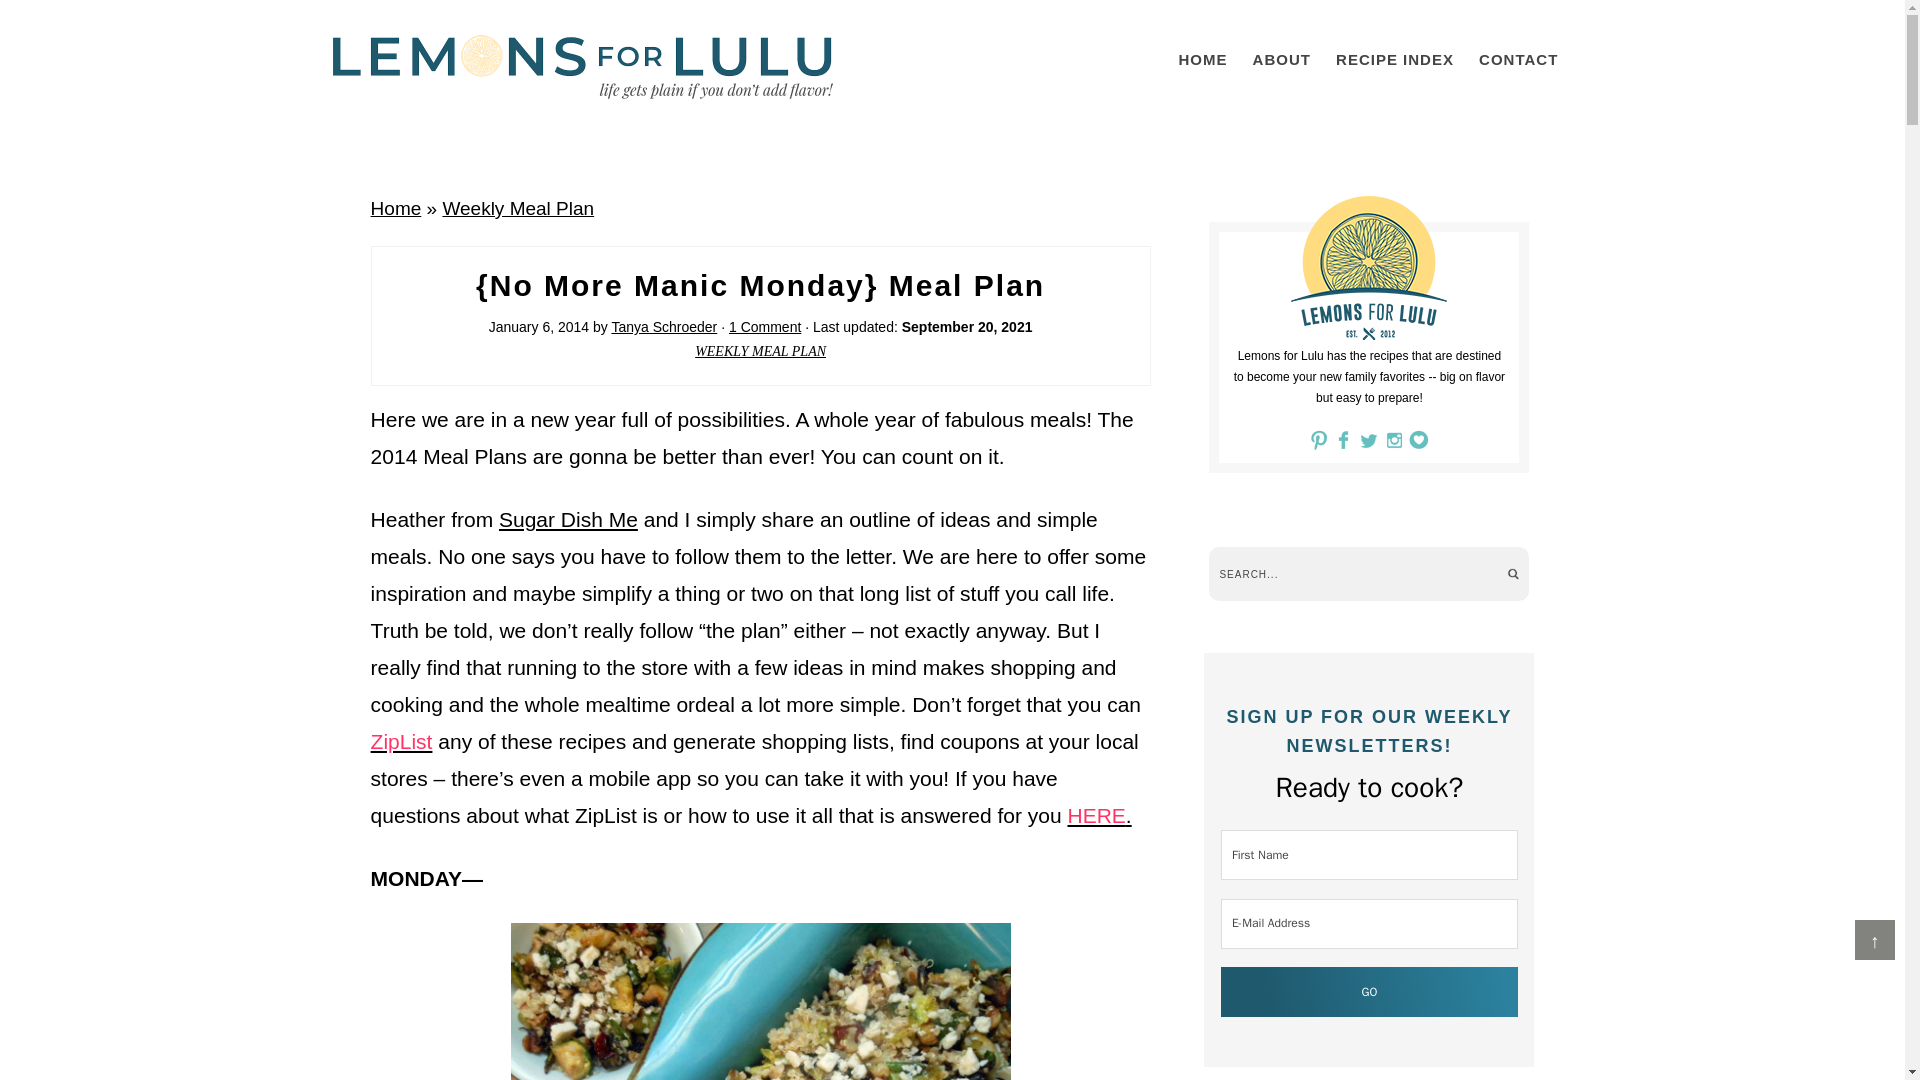 The height and width of the screenshot is (1080, 1920). I want to click on CONTACT, so click(1518, 59).